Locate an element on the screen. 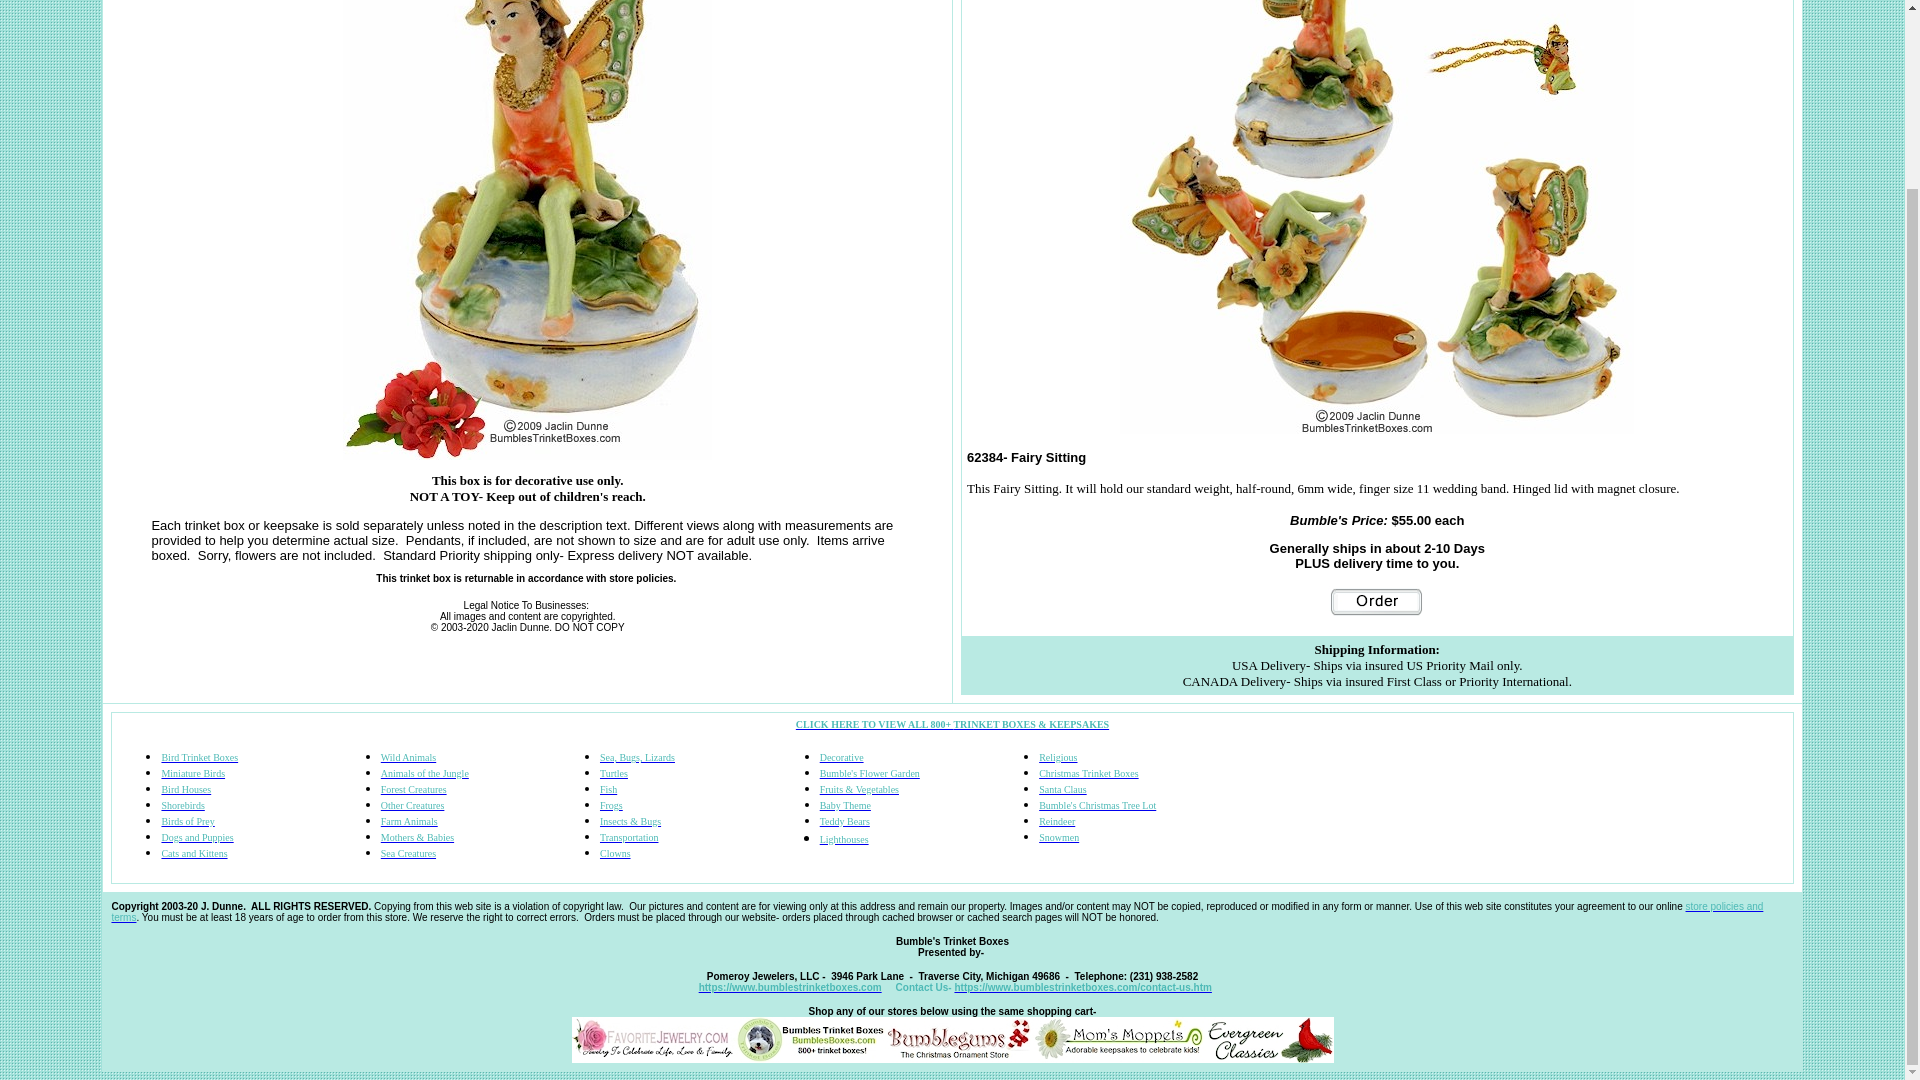  Birds of Prey is located at coordinates (187, 822).